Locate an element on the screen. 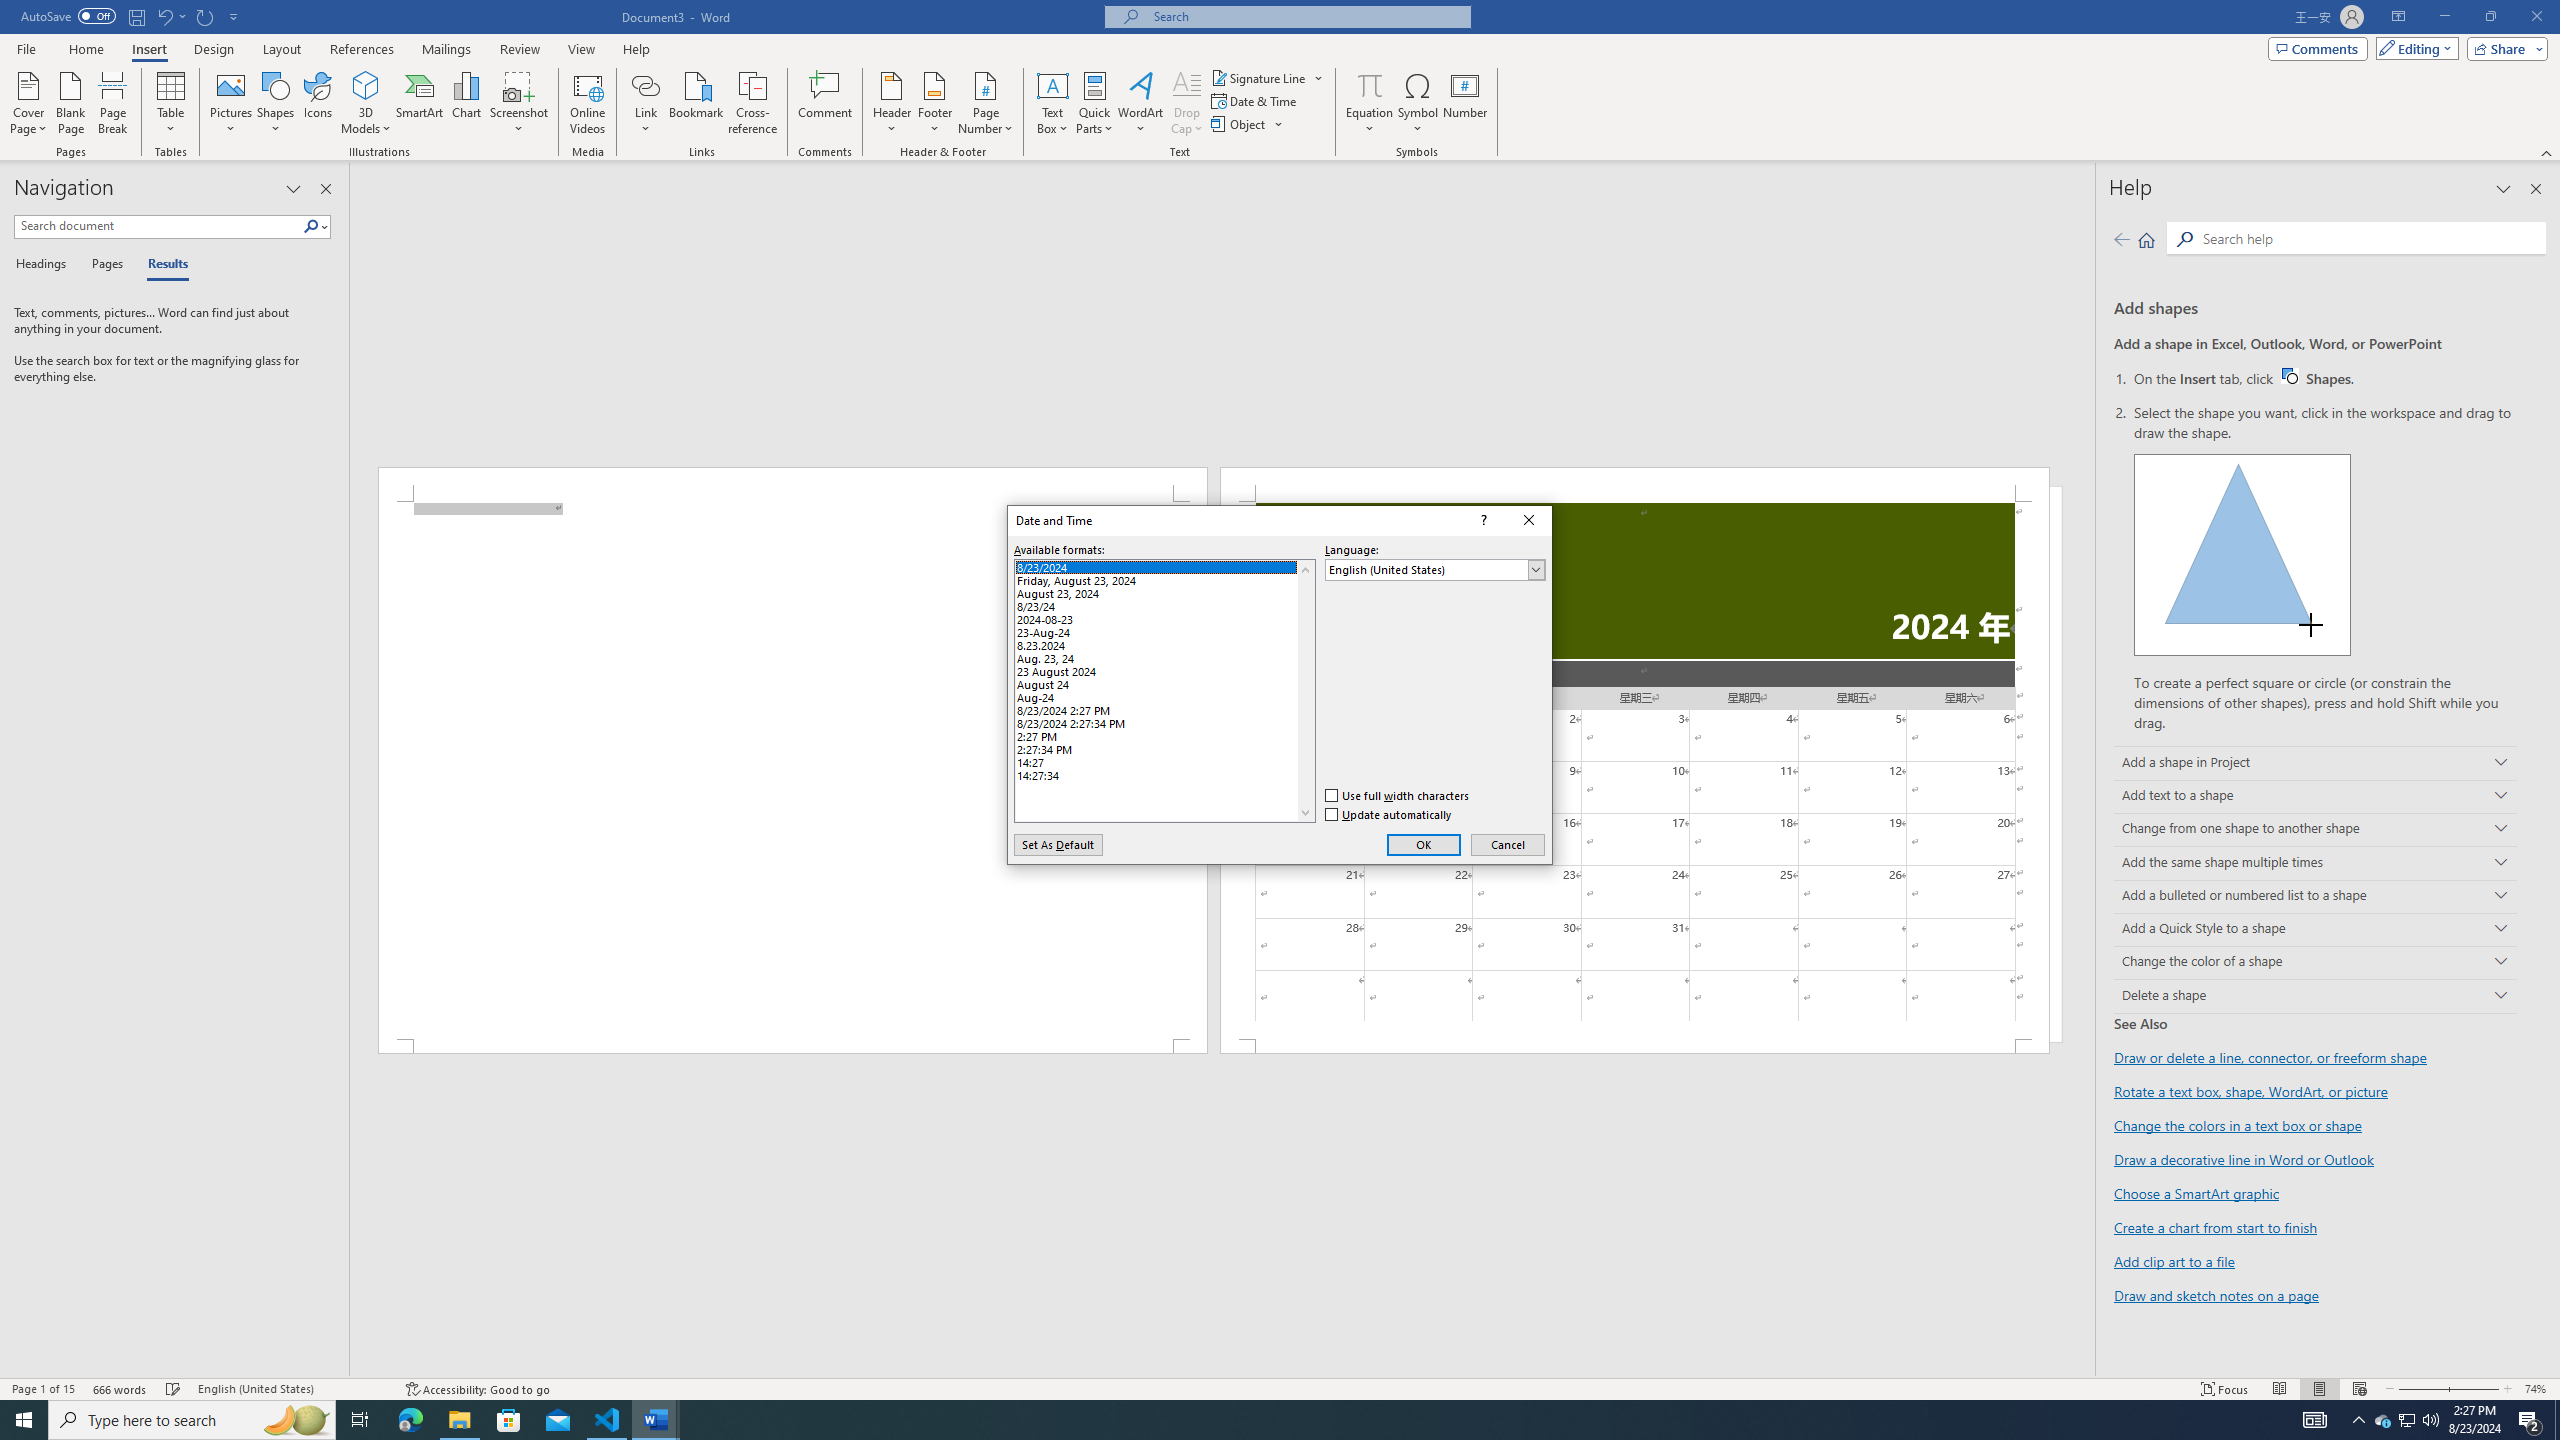 Image resolution: width=2560 pixels, height=1440 pixels. Page Break is located at coordinates (112, 103).